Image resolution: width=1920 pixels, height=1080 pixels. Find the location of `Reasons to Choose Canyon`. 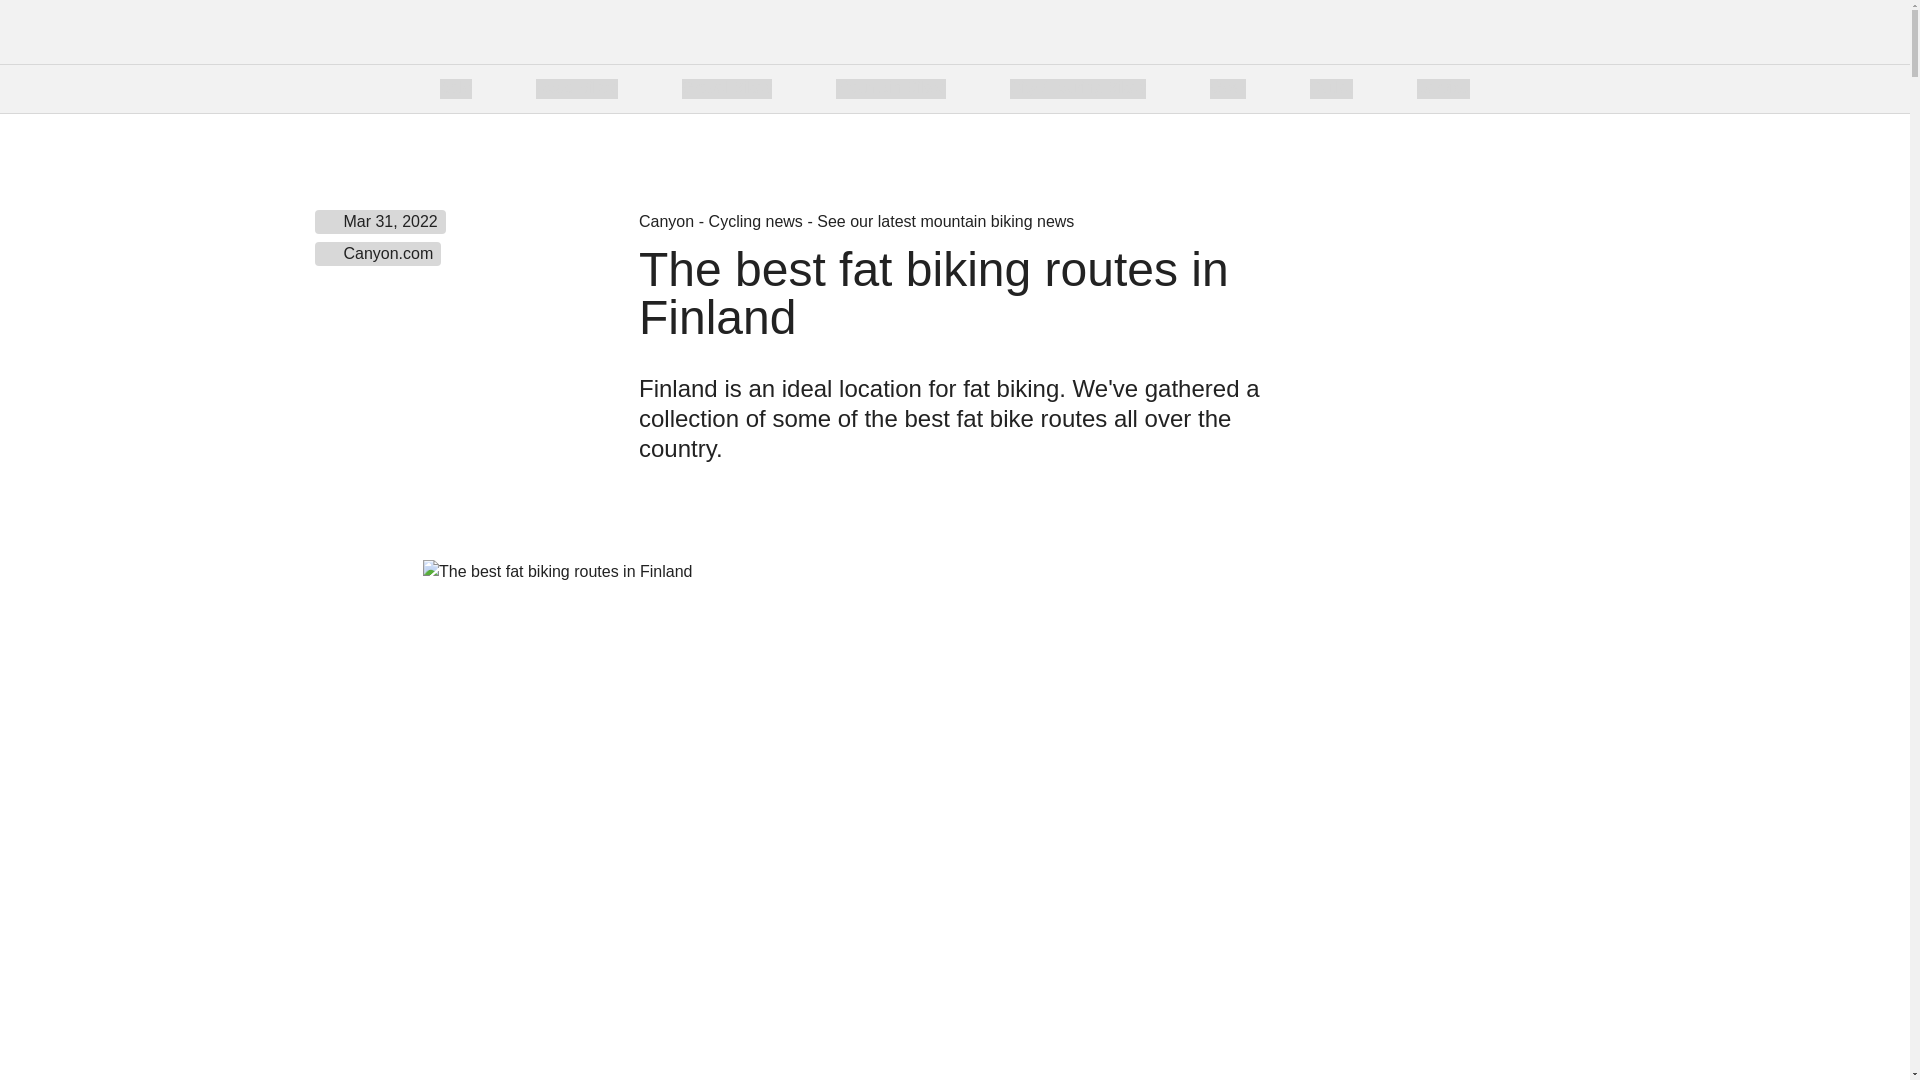

Reasons to Choose Canyon is located at coordinates (936, 89).